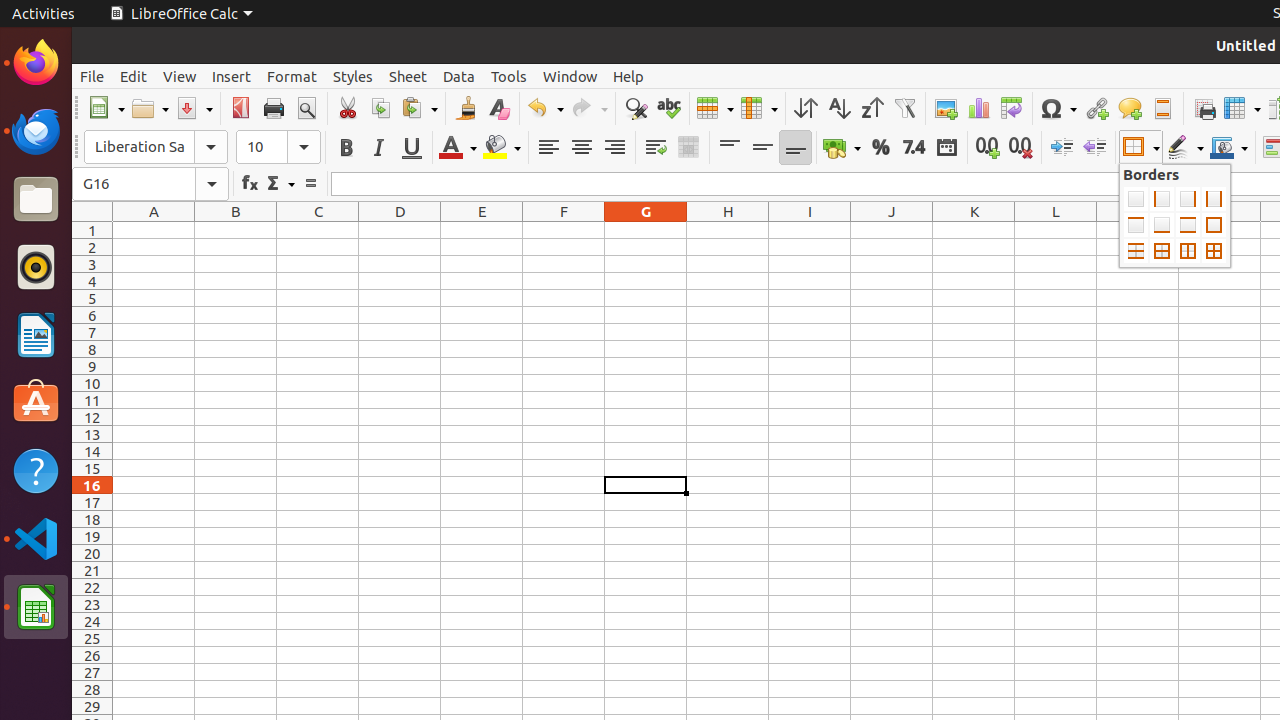 This screenshot has width=1280, height=720. Describe the element at coordinates (154, 230) in the screenshot. I see `A1` at that location.